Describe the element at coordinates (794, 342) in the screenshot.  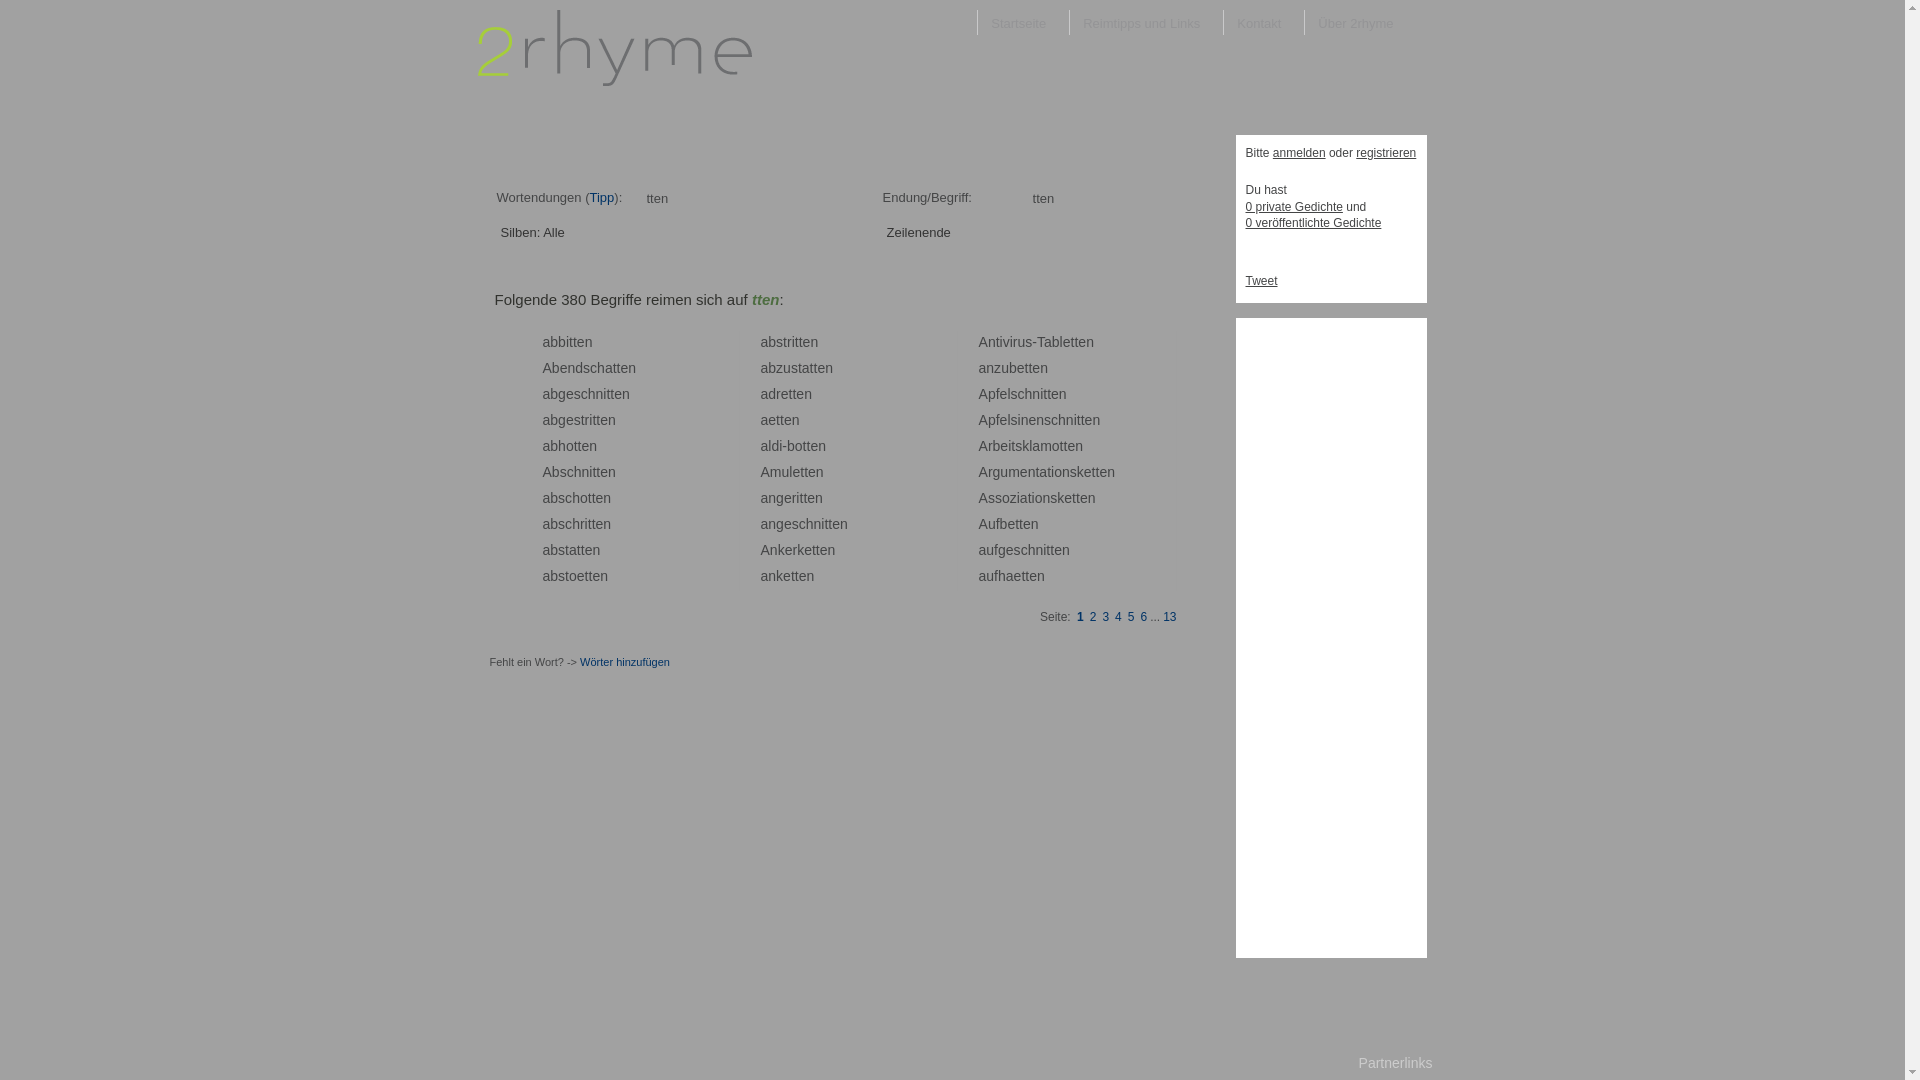
I see `i` at that location.